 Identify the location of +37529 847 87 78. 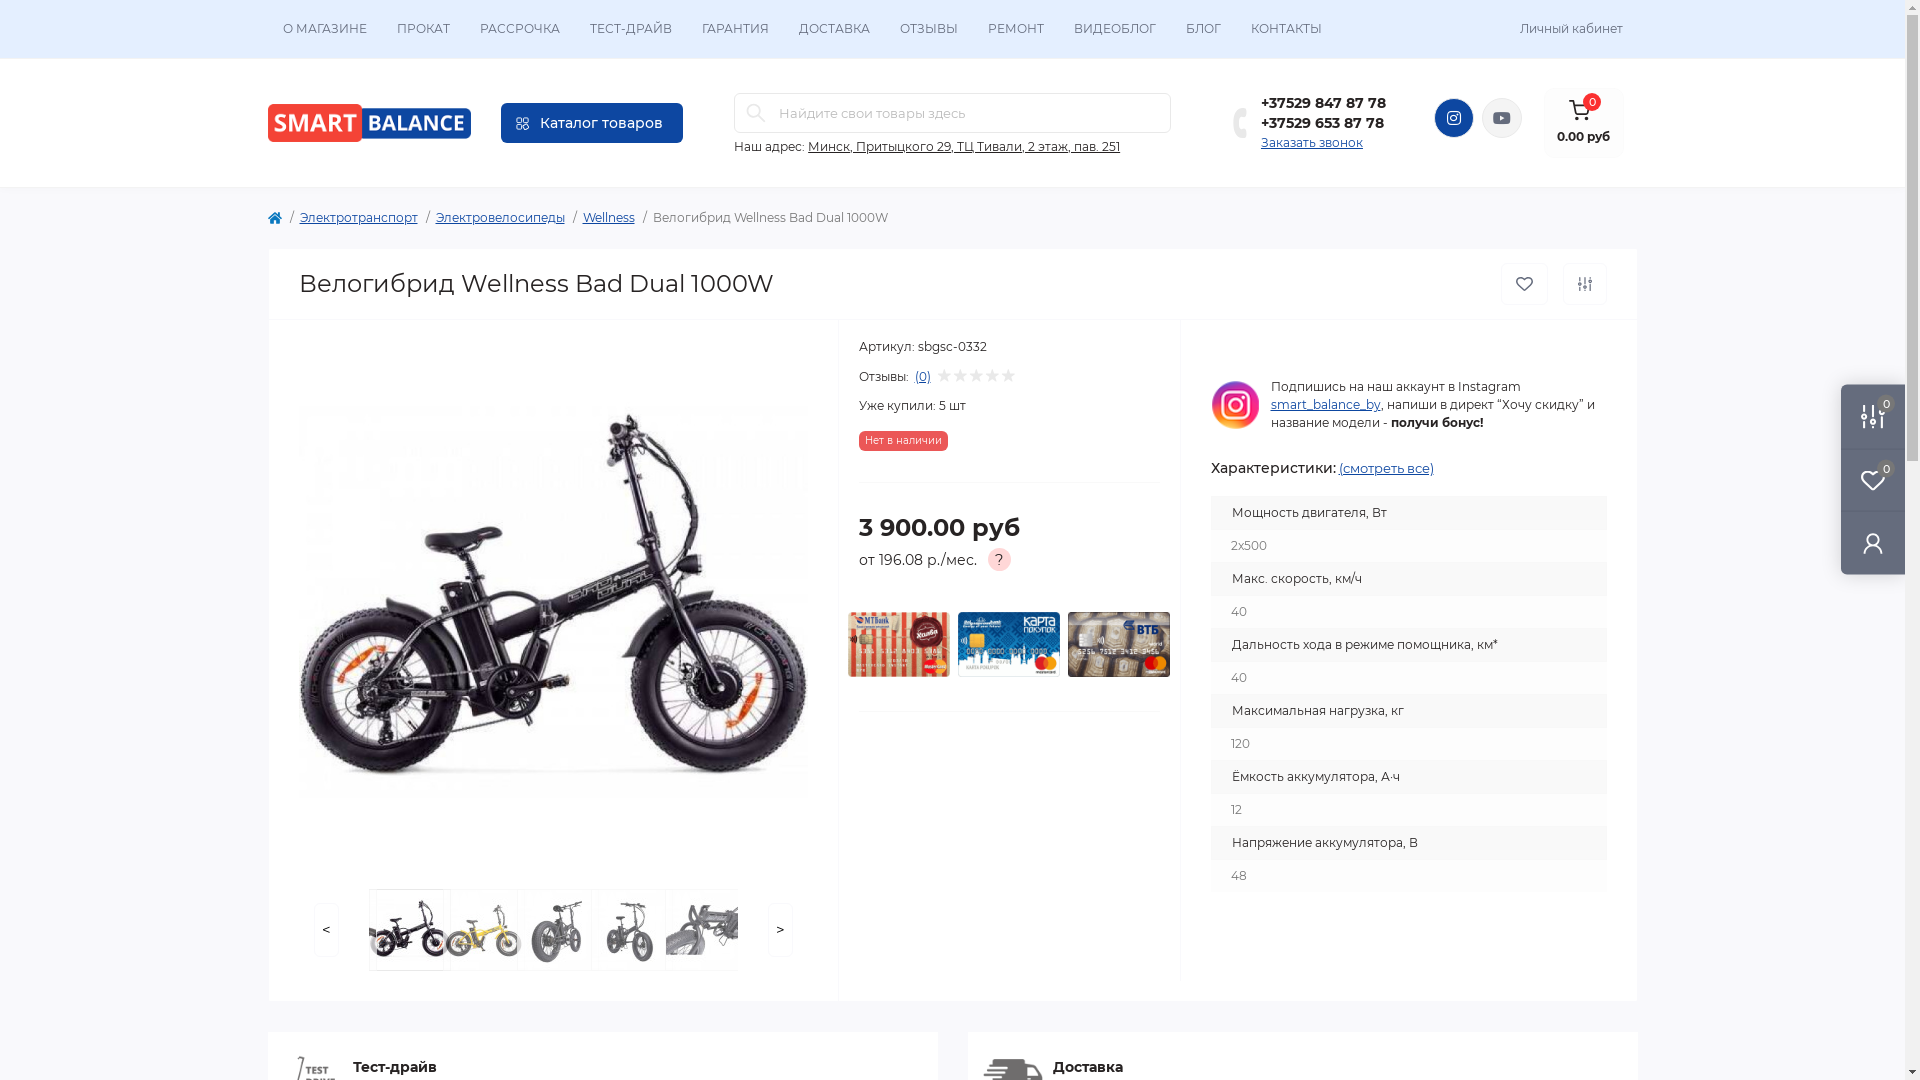
(1324, 103).